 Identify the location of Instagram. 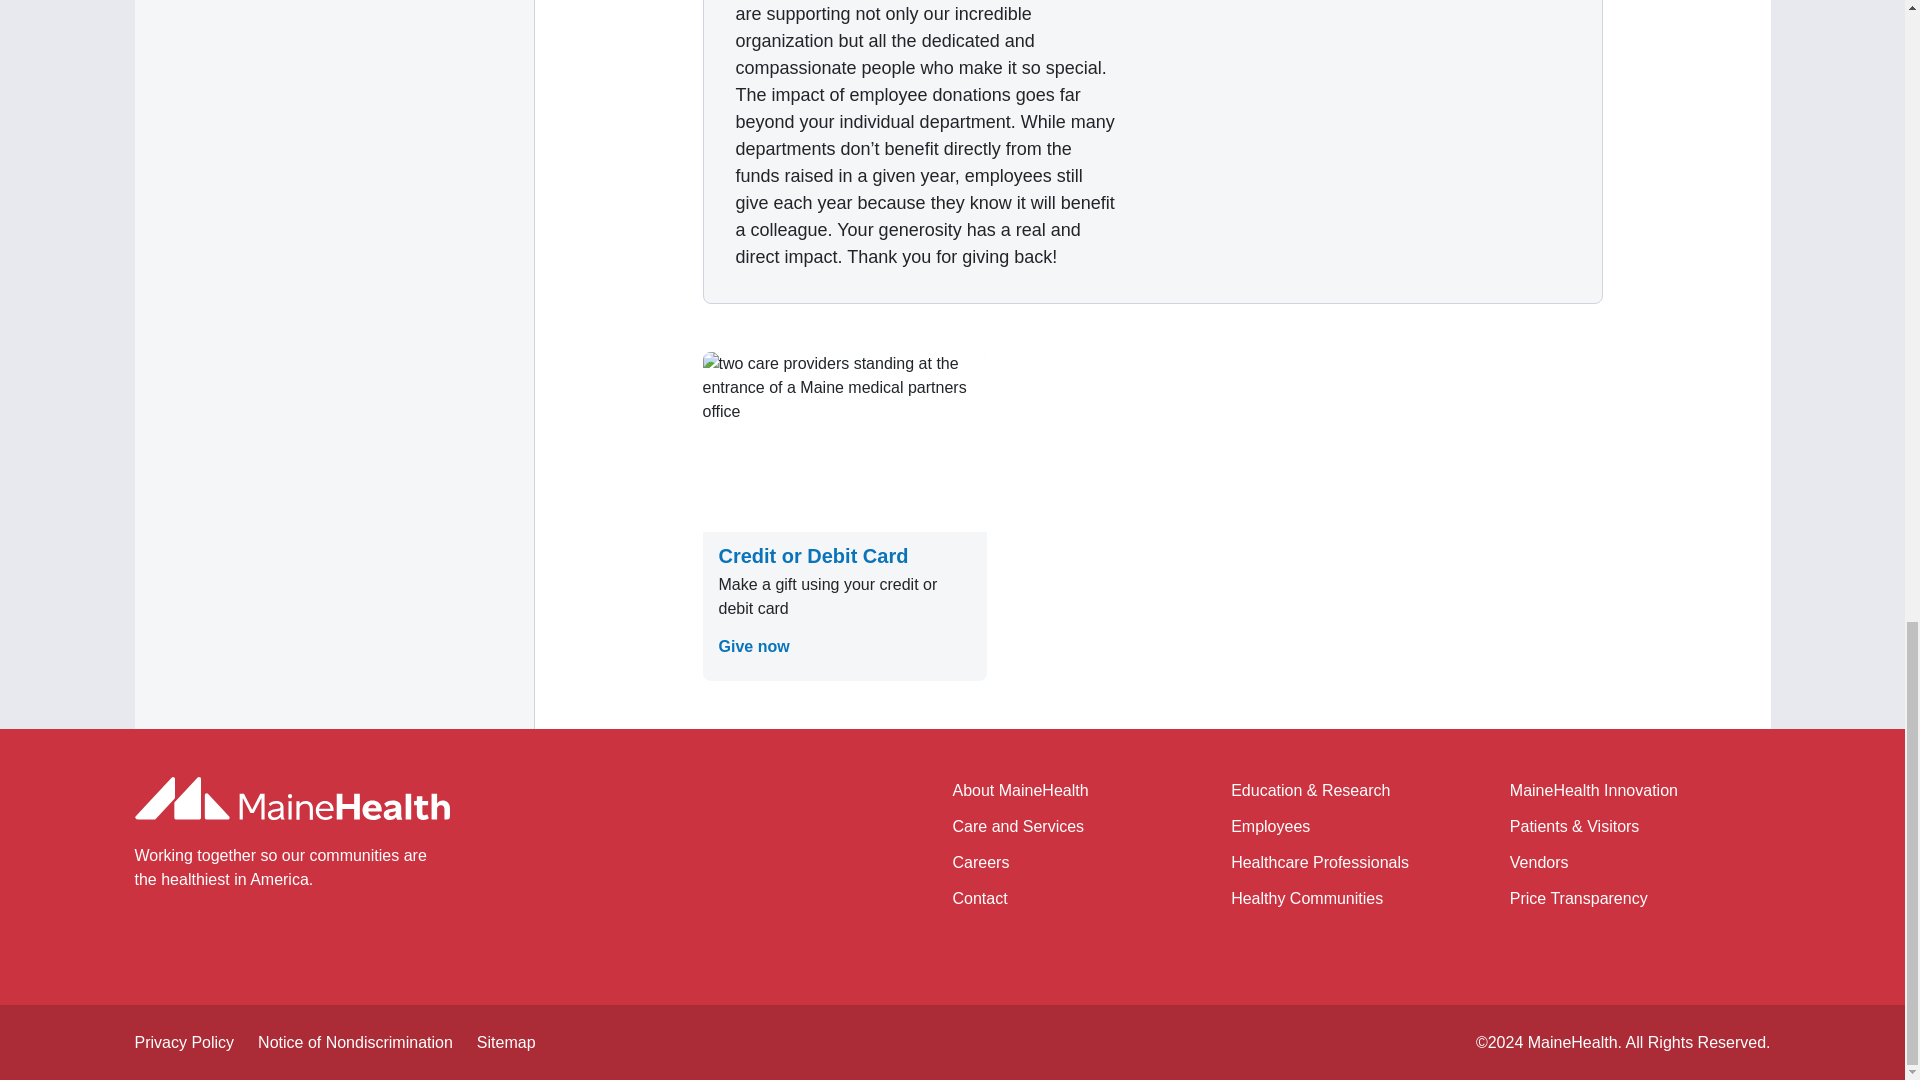
(270, 936).